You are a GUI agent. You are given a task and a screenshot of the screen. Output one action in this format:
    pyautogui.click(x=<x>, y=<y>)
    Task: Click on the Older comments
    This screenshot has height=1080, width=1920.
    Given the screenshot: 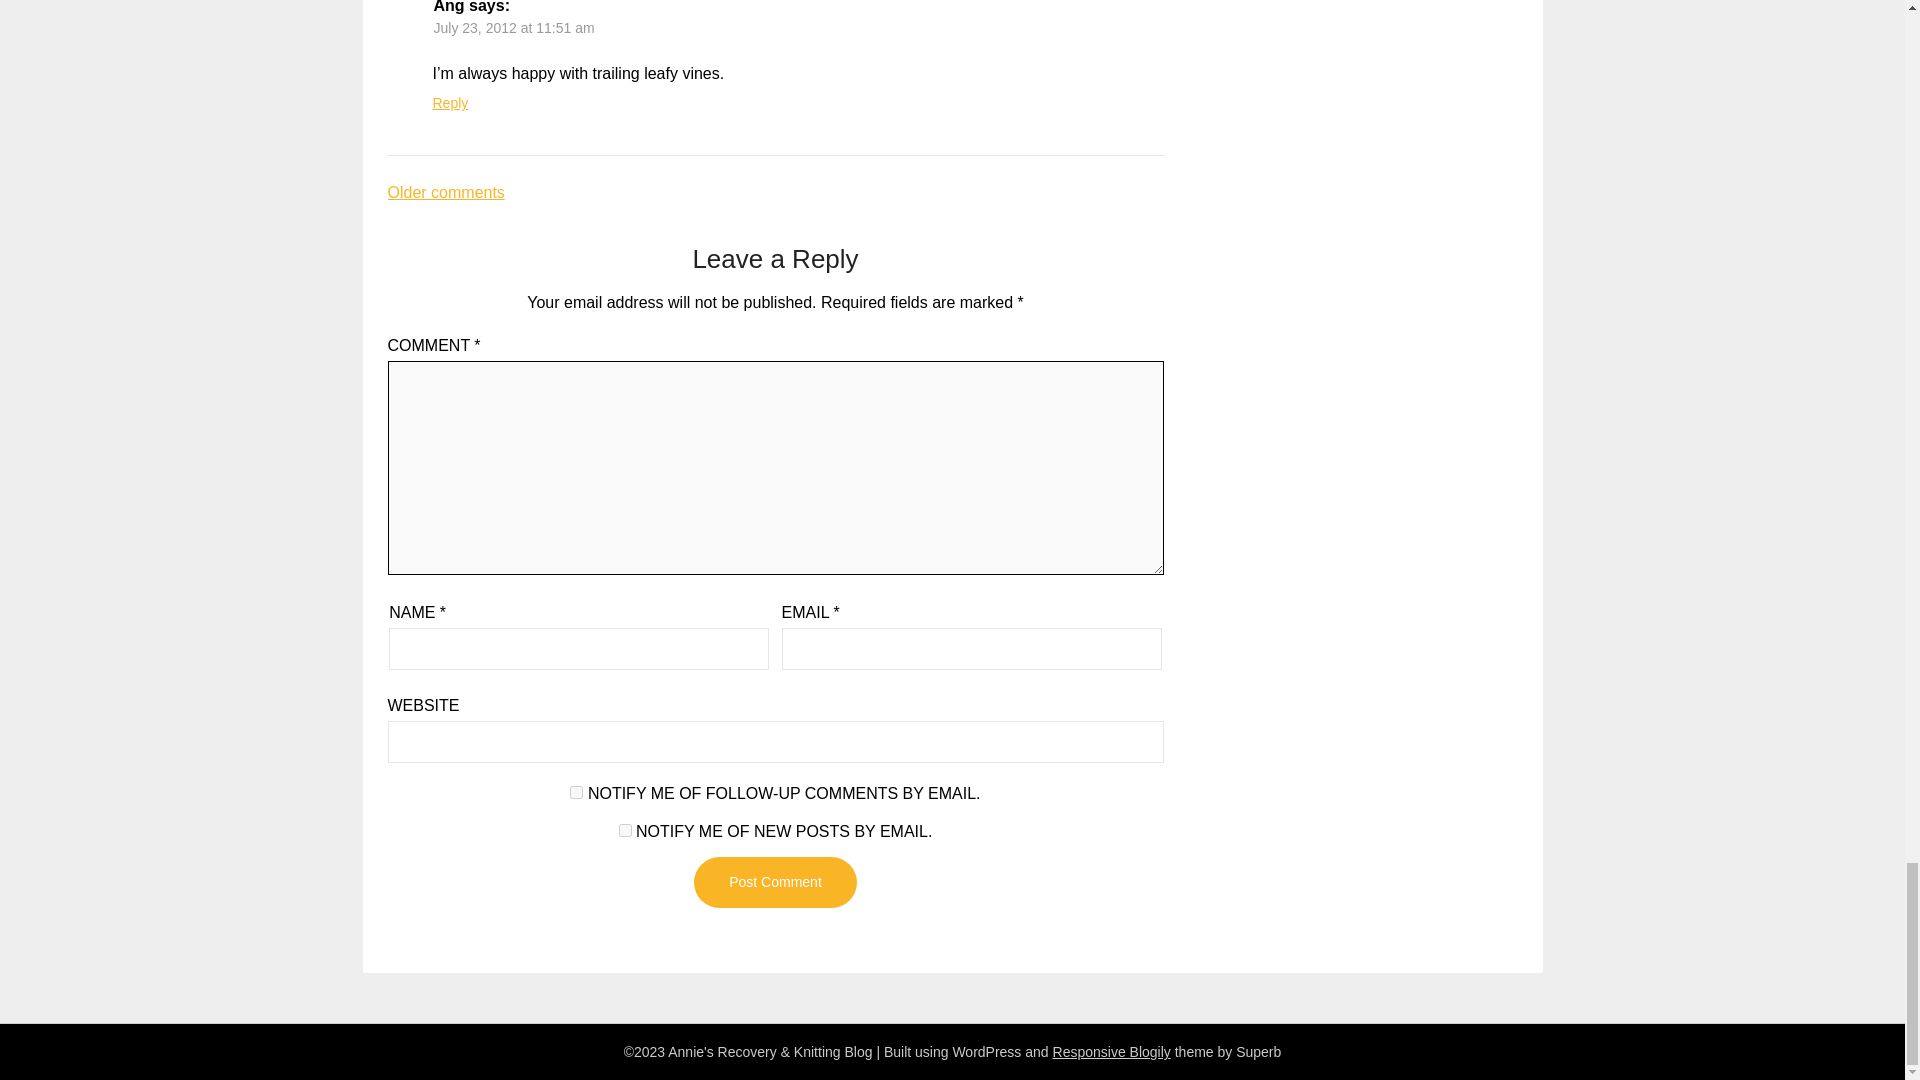 What is the action you would take?
    pyautogui.click(x=446, y=192)
    